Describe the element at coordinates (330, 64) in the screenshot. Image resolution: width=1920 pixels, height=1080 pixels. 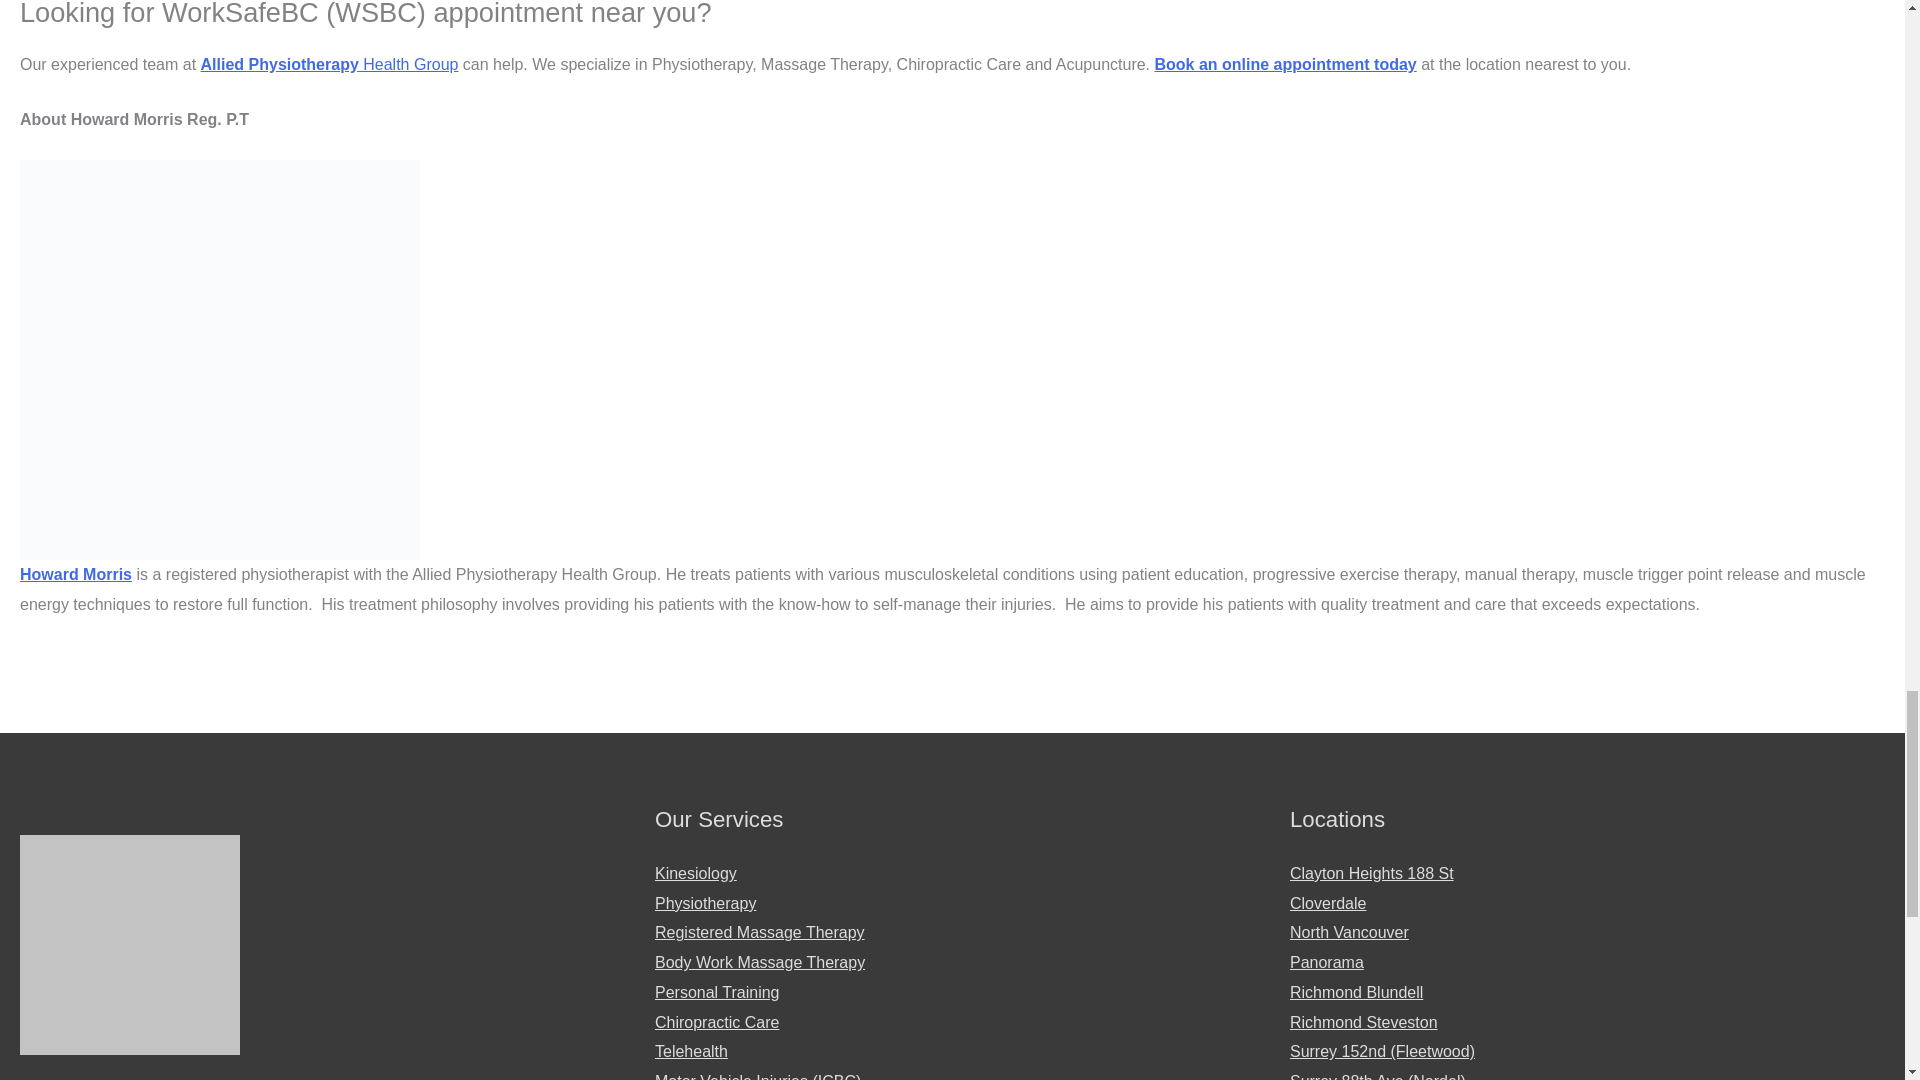
I see `Allied Physiotherapy Health Group` at that location.